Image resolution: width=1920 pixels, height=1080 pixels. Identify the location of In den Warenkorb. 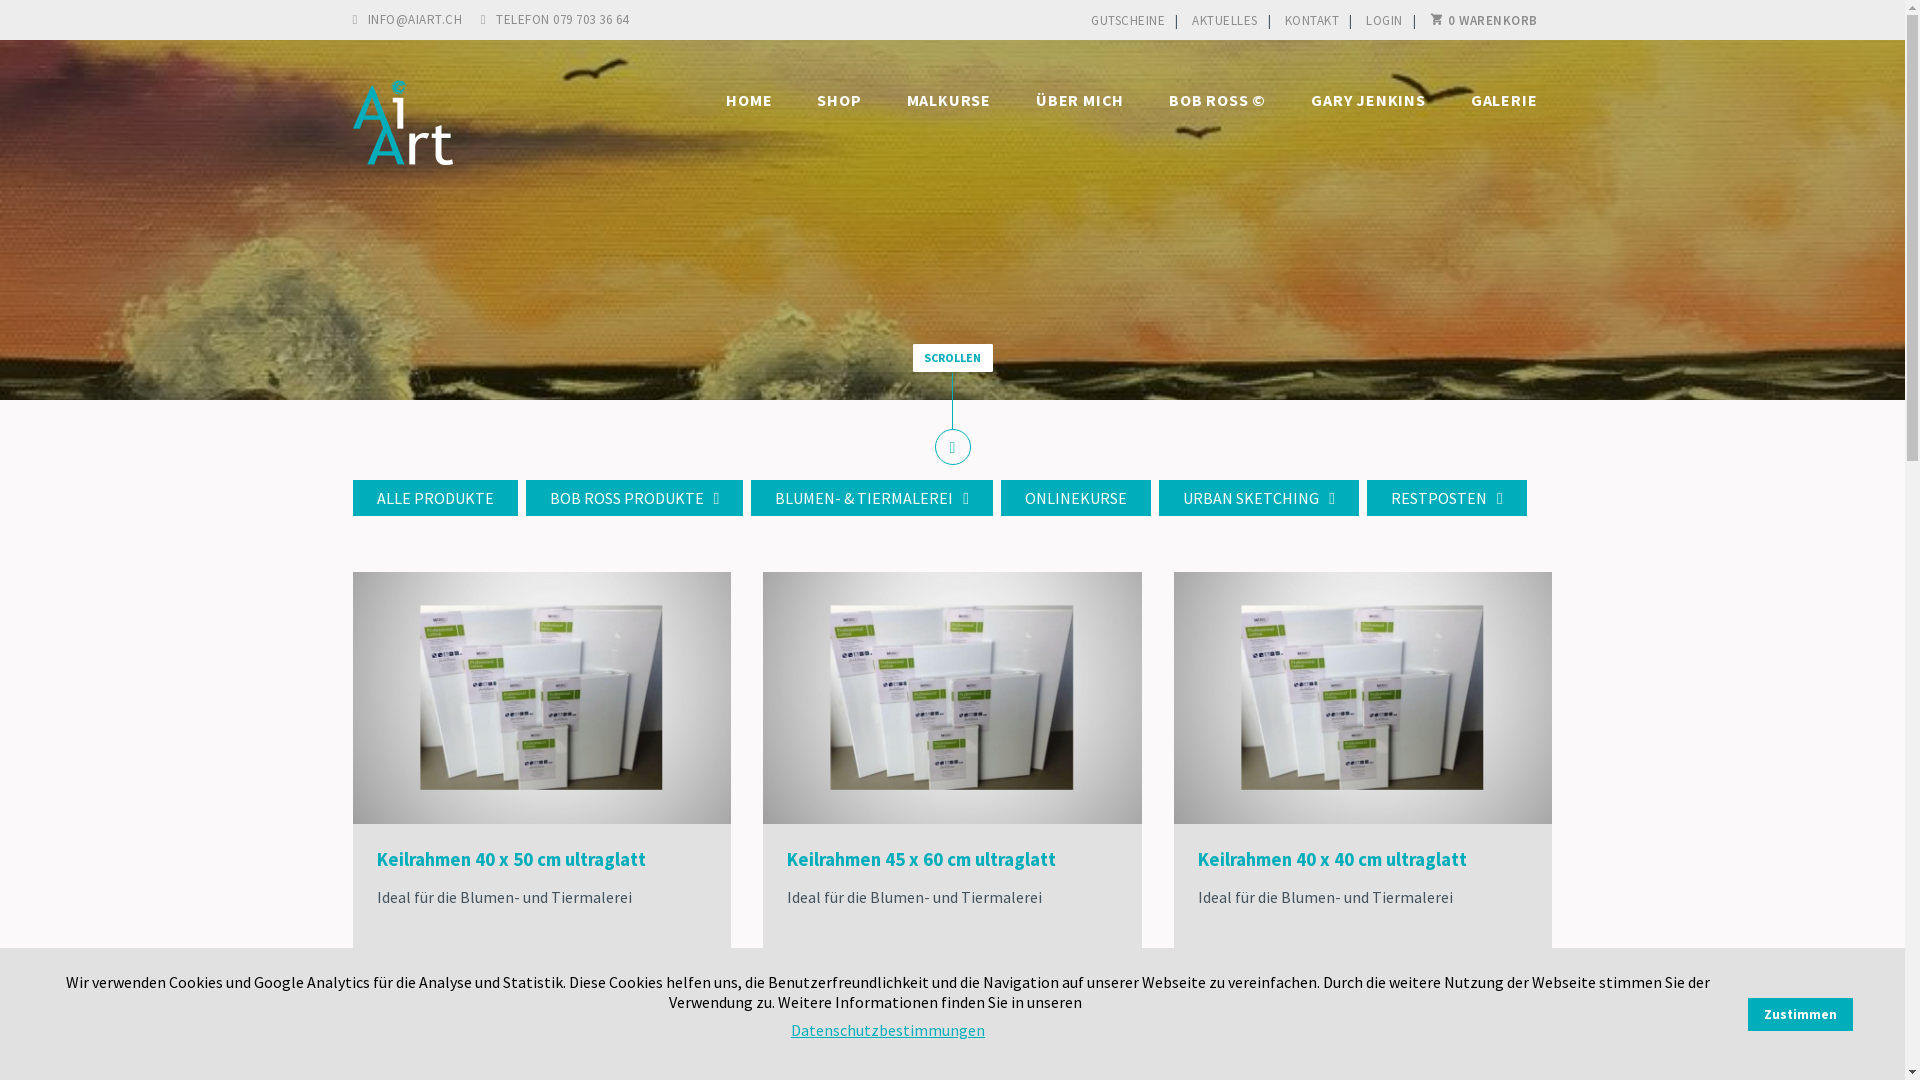
(612, 1024).